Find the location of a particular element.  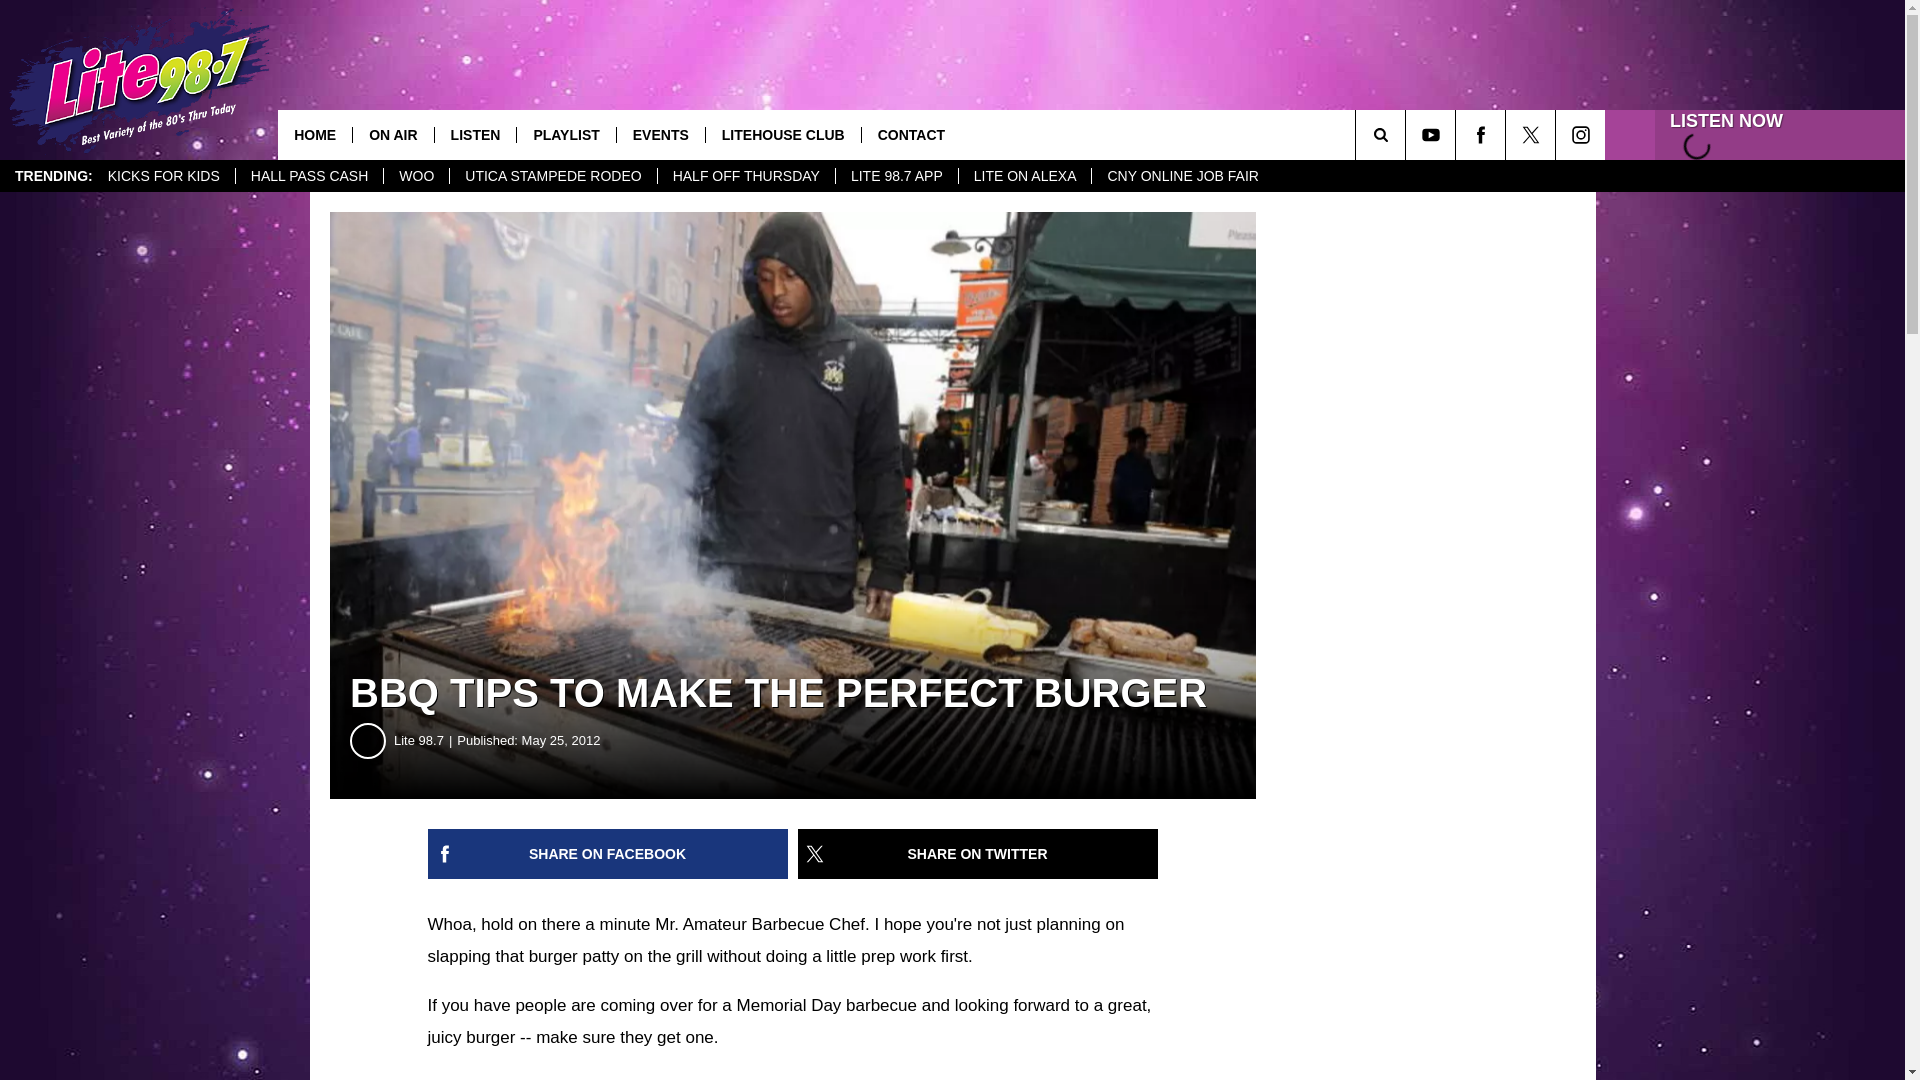

CONTACT is located at coordinates (910, 134).